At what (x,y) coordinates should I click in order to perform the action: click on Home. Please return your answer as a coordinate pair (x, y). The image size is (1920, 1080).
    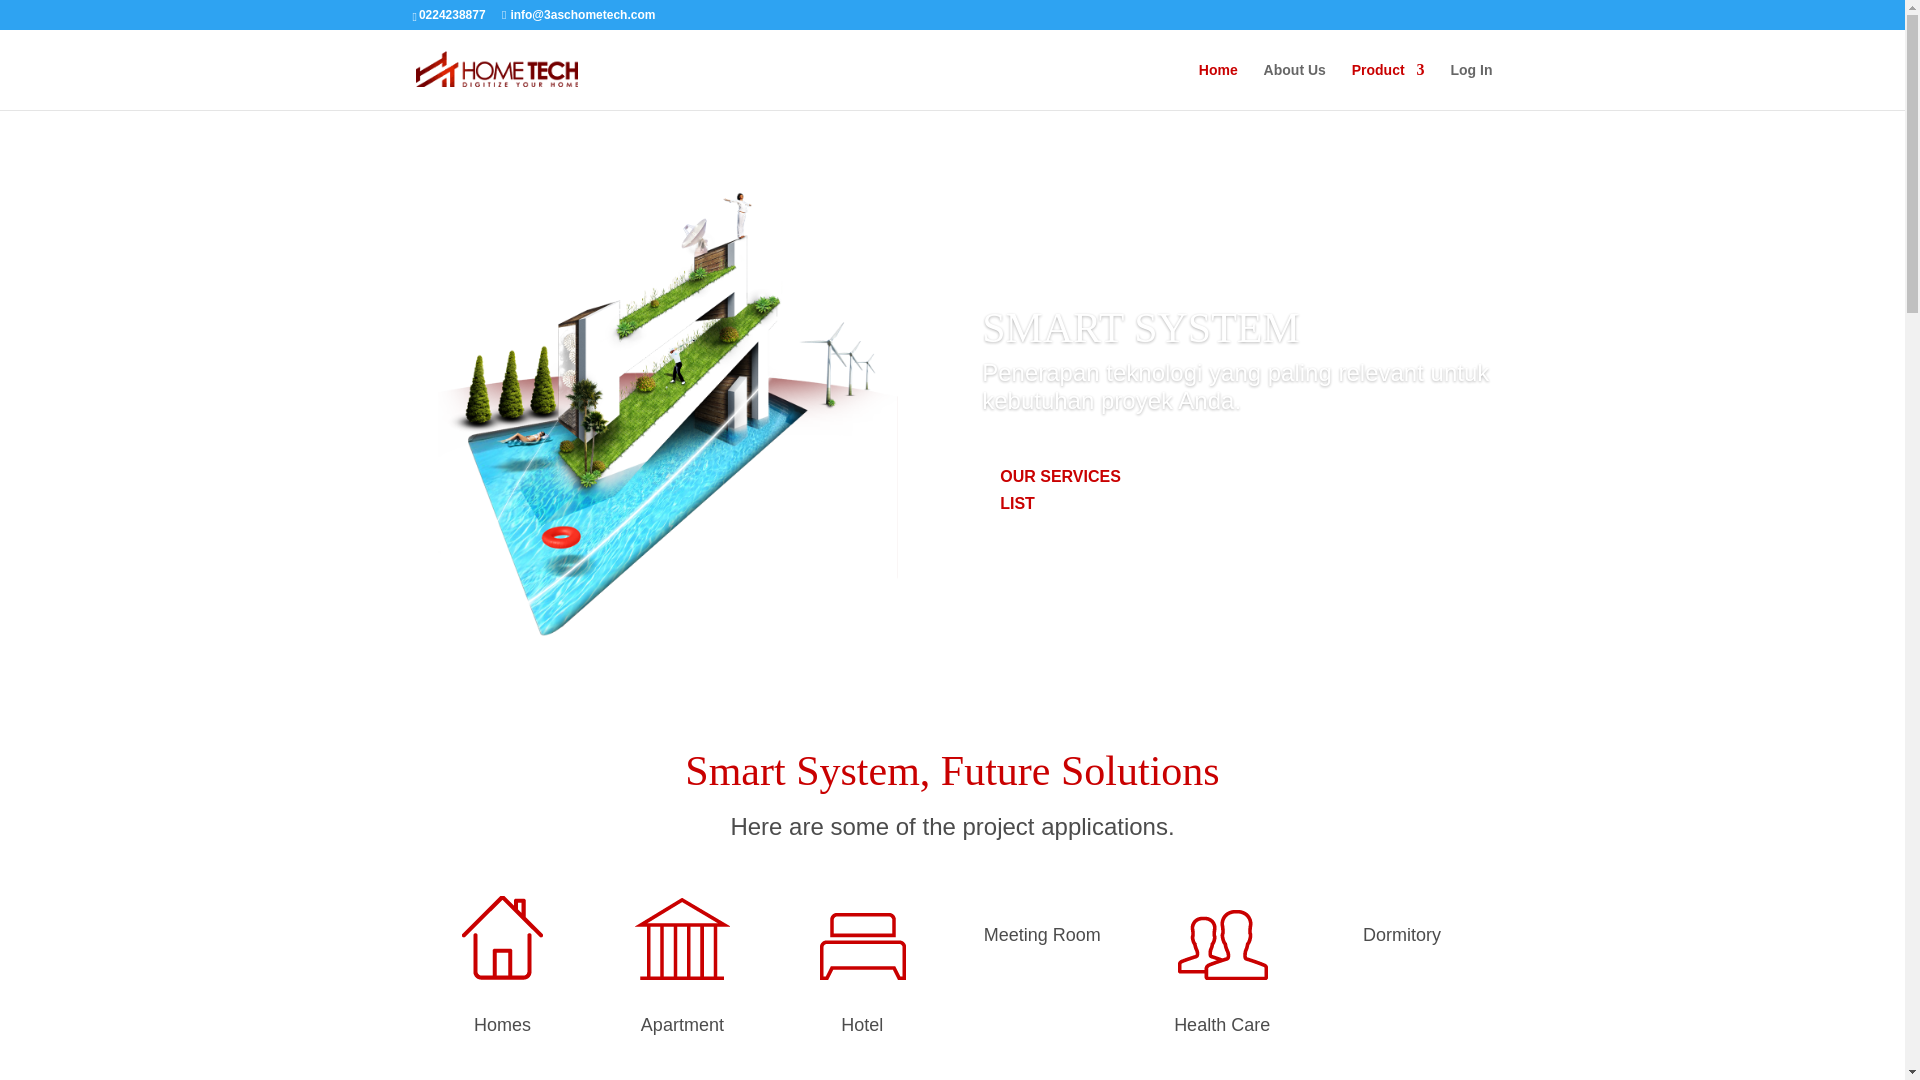
    Looking at the image, I should click on (1218, 86).